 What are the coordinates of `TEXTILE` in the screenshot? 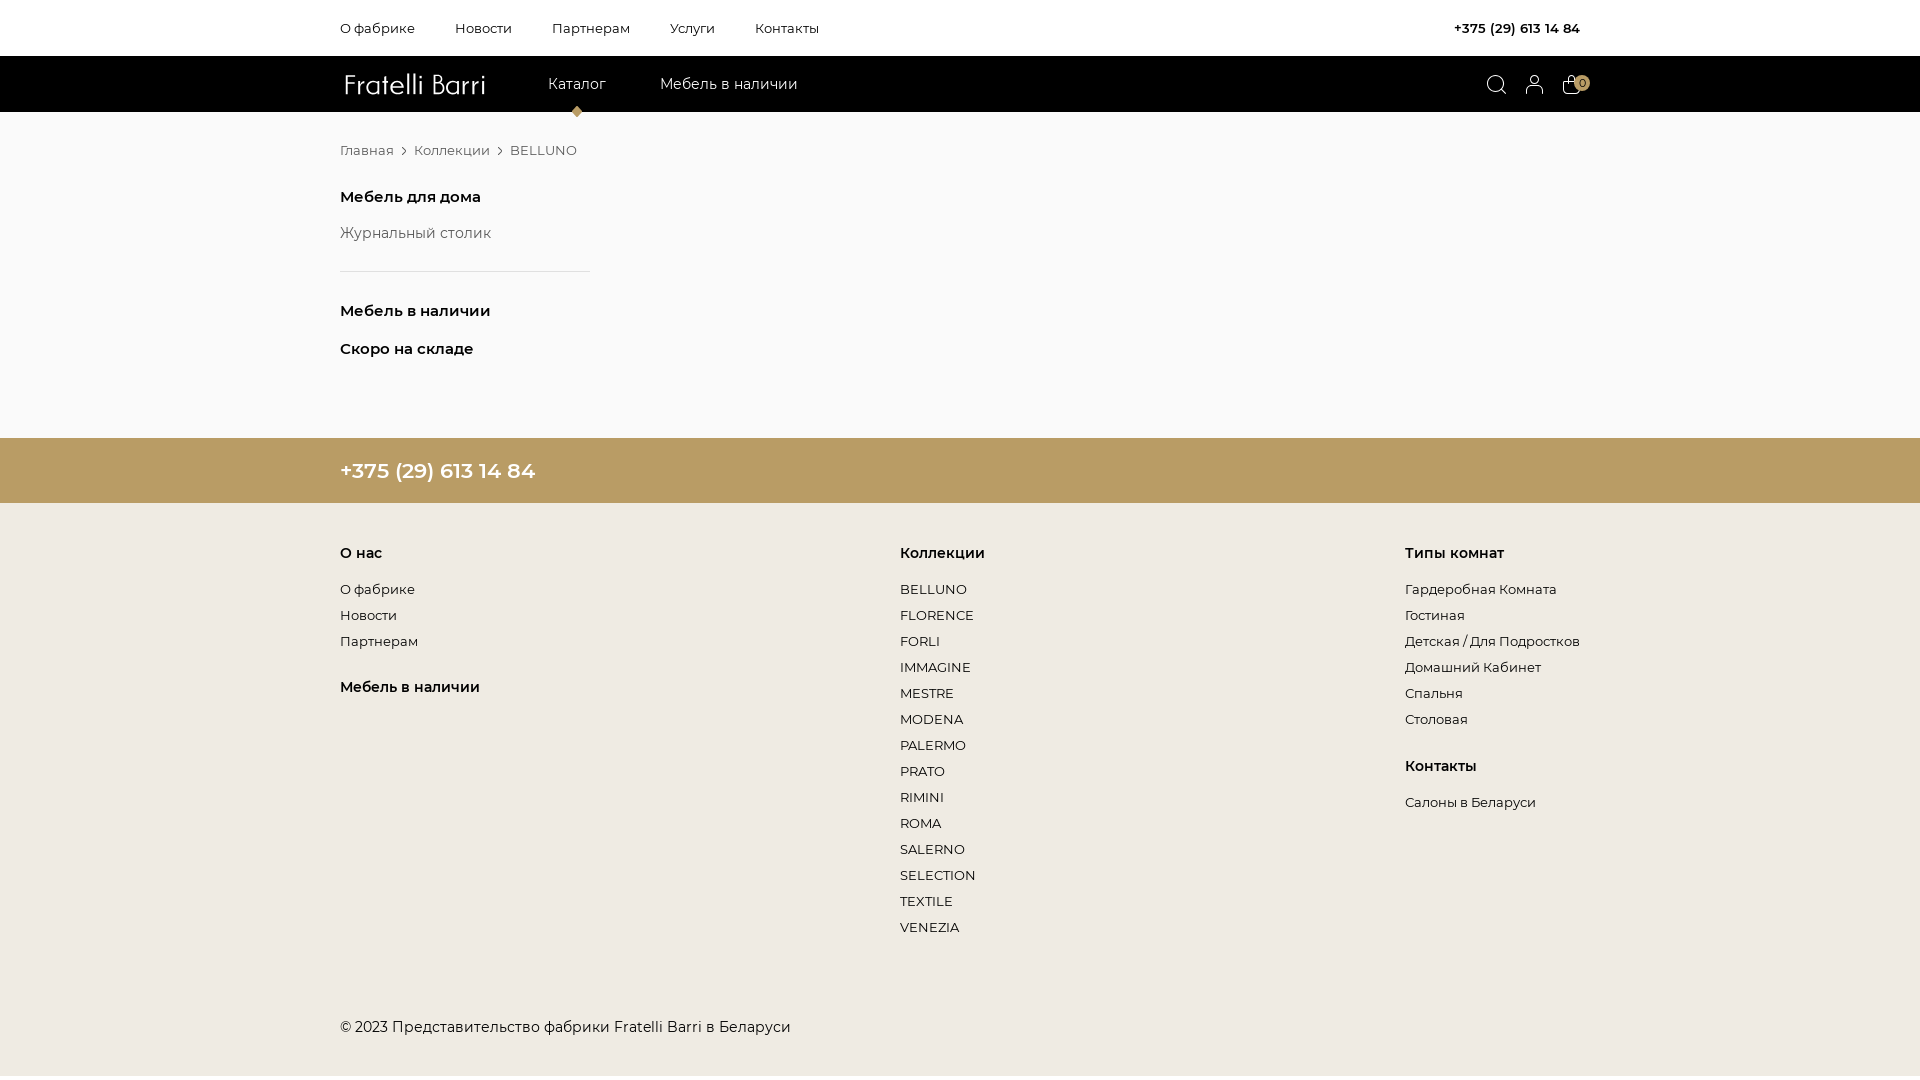 It's located at (926, 901).